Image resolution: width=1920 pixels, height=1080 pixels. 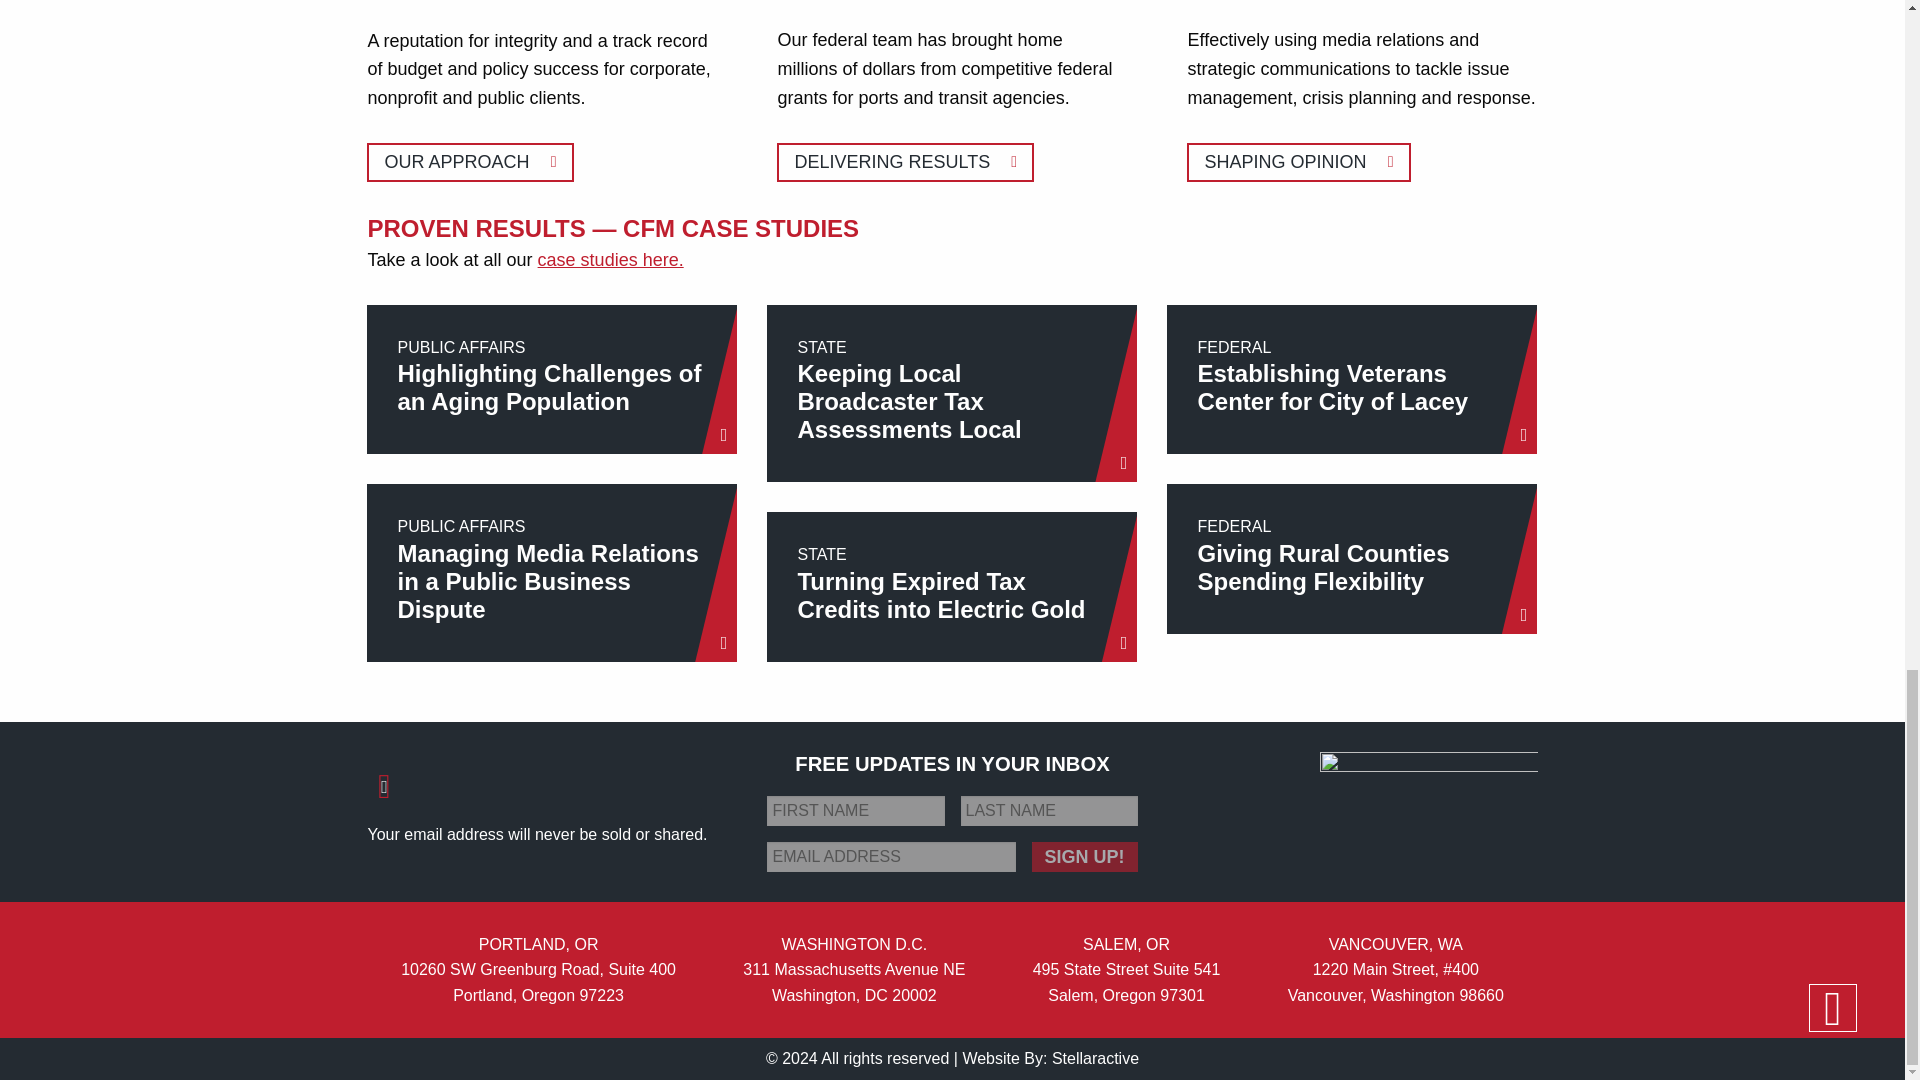 What do you see at coordinates (1298, 162) in the screenshot?
I see `Public Affairs` at bounding box center [1298, 162].